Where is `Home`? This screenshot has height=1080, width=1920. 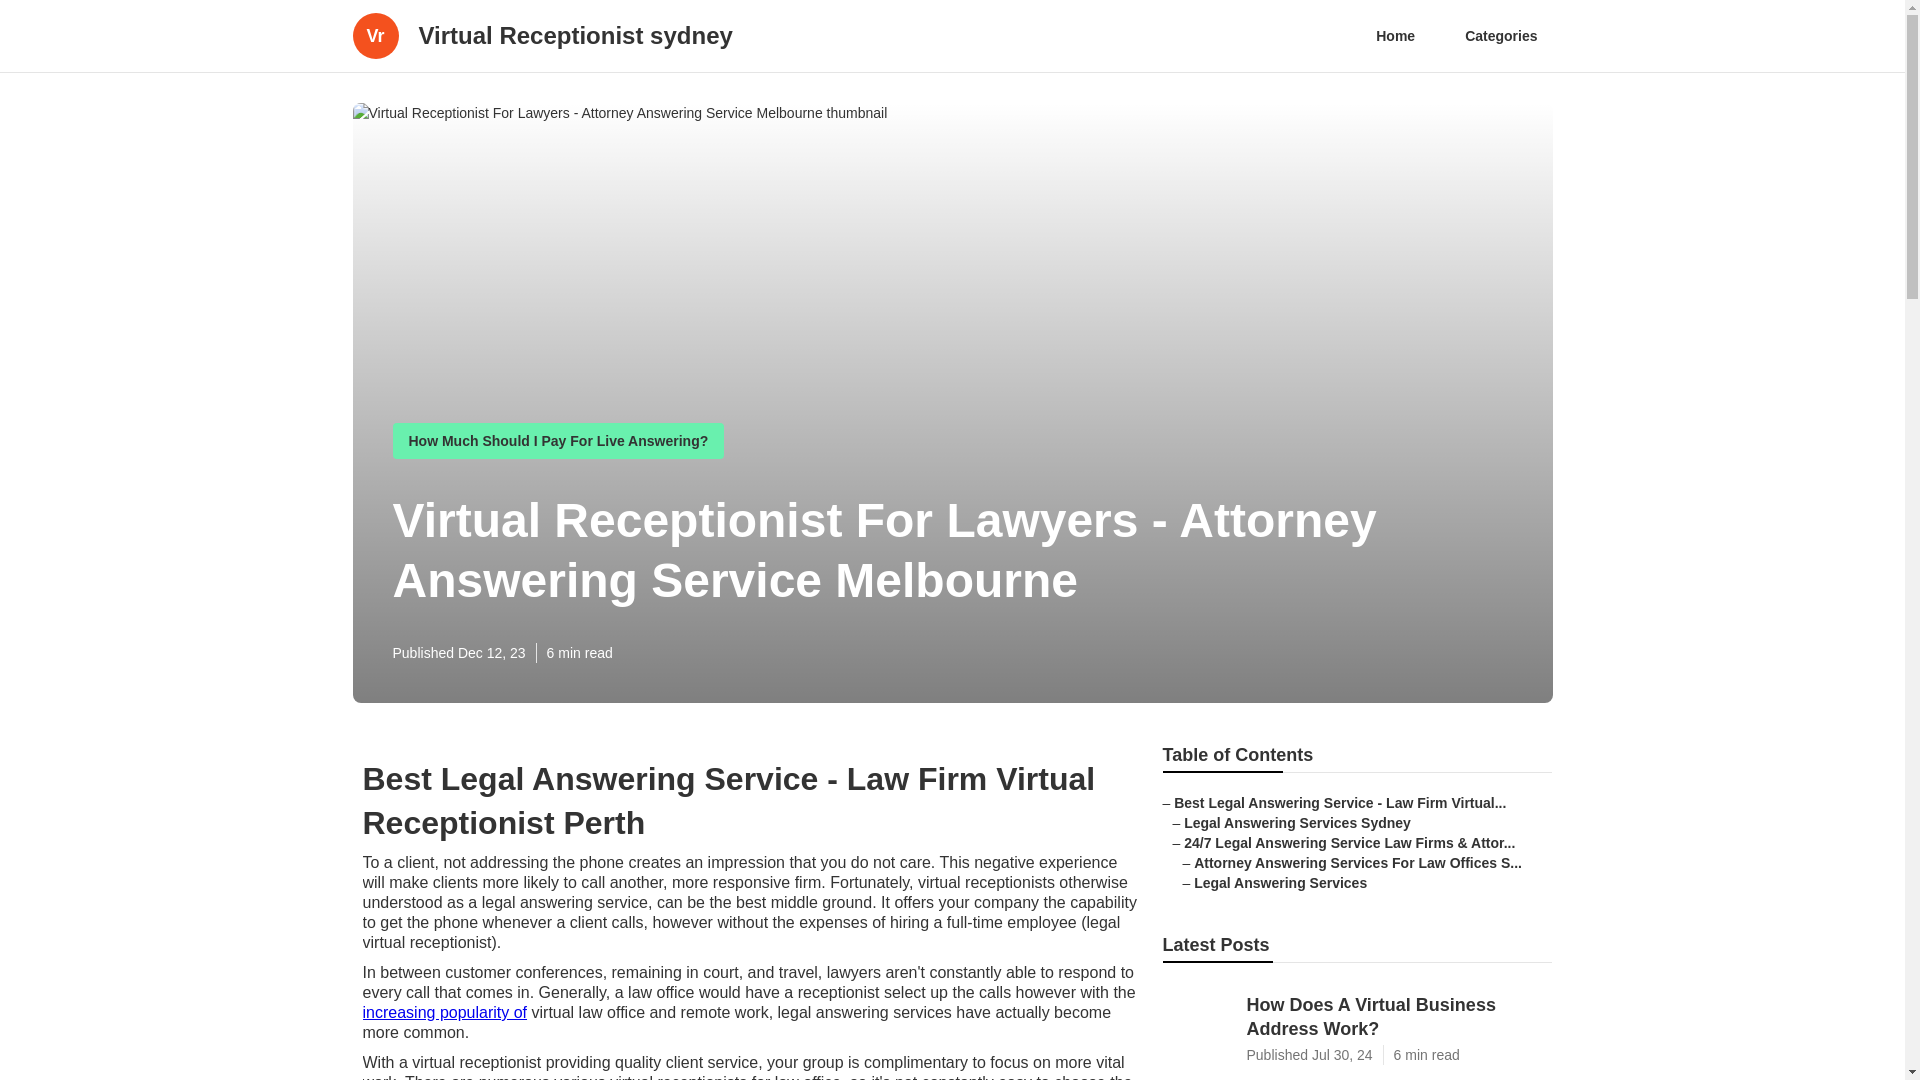 Home is located at coordinates (1396, 36).